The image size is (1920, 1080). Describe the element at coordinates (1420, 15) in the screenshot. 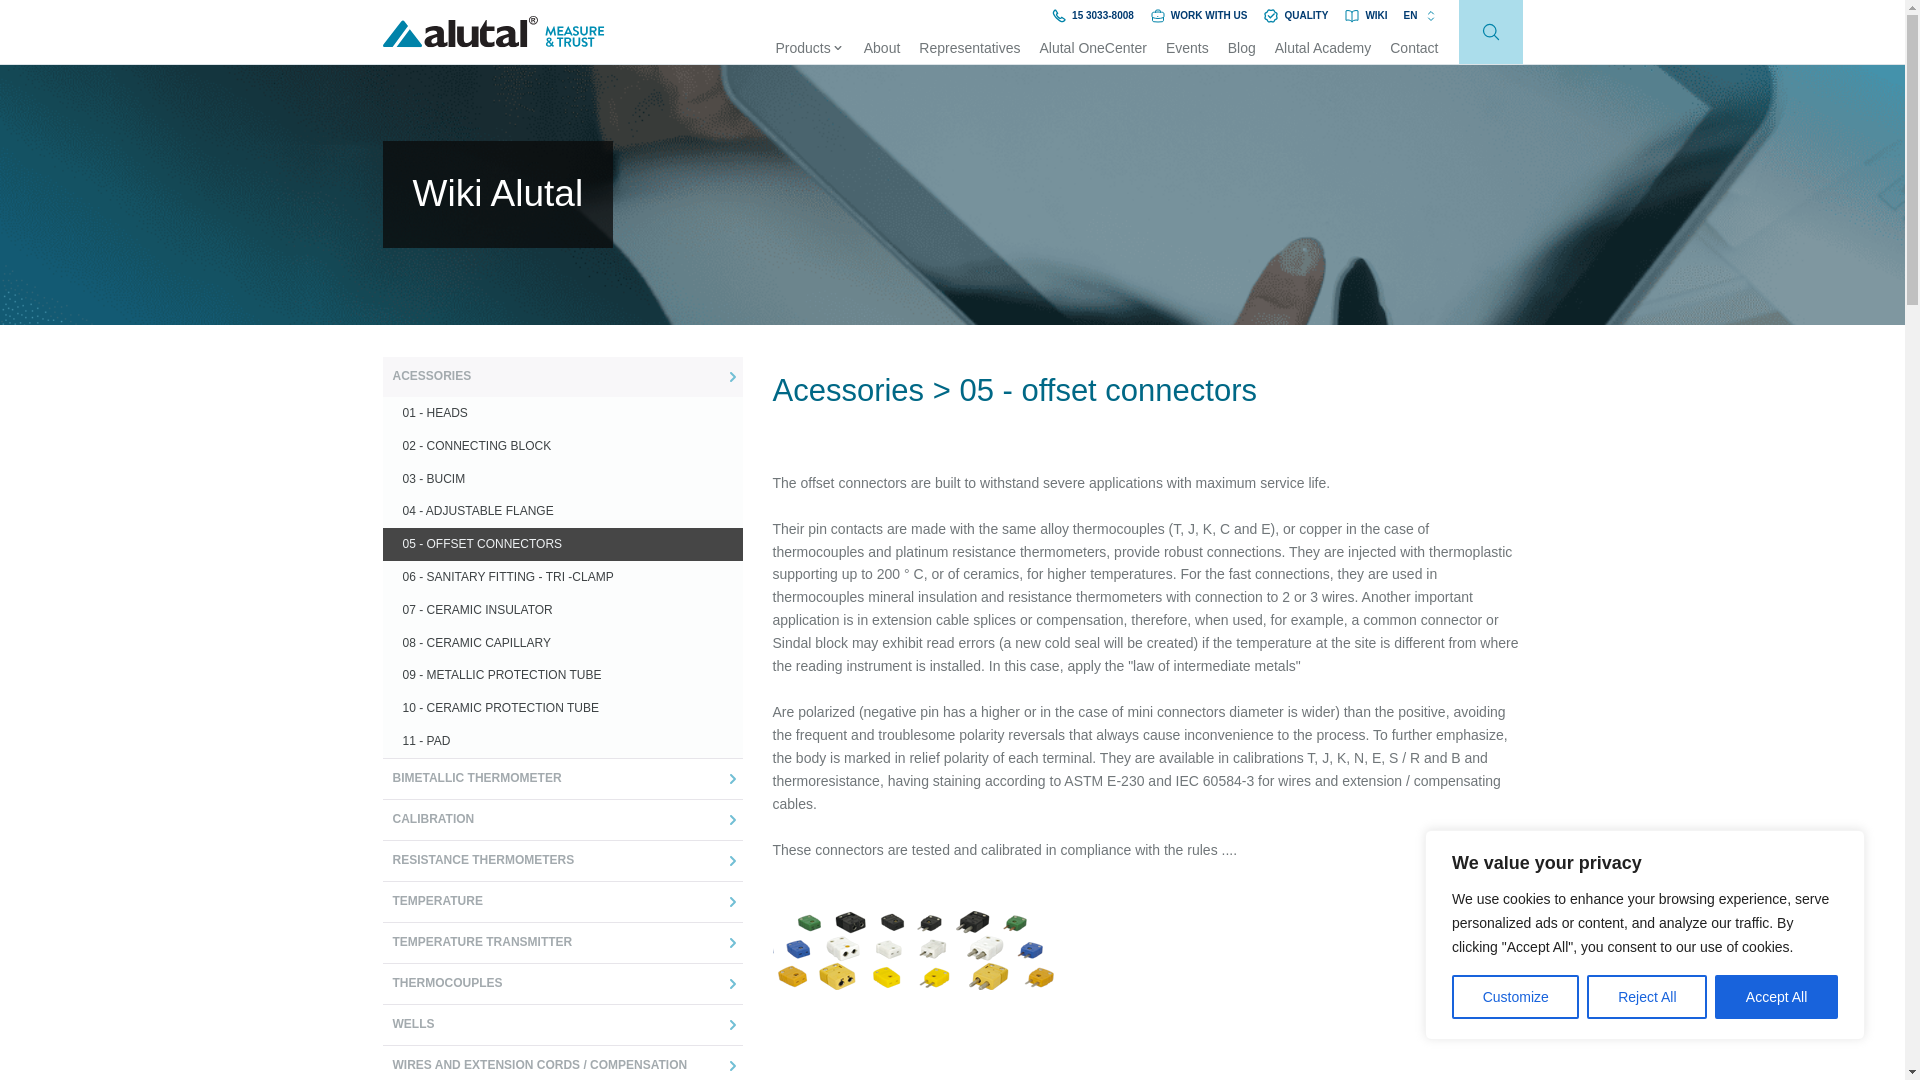

I see `EN` at that location.